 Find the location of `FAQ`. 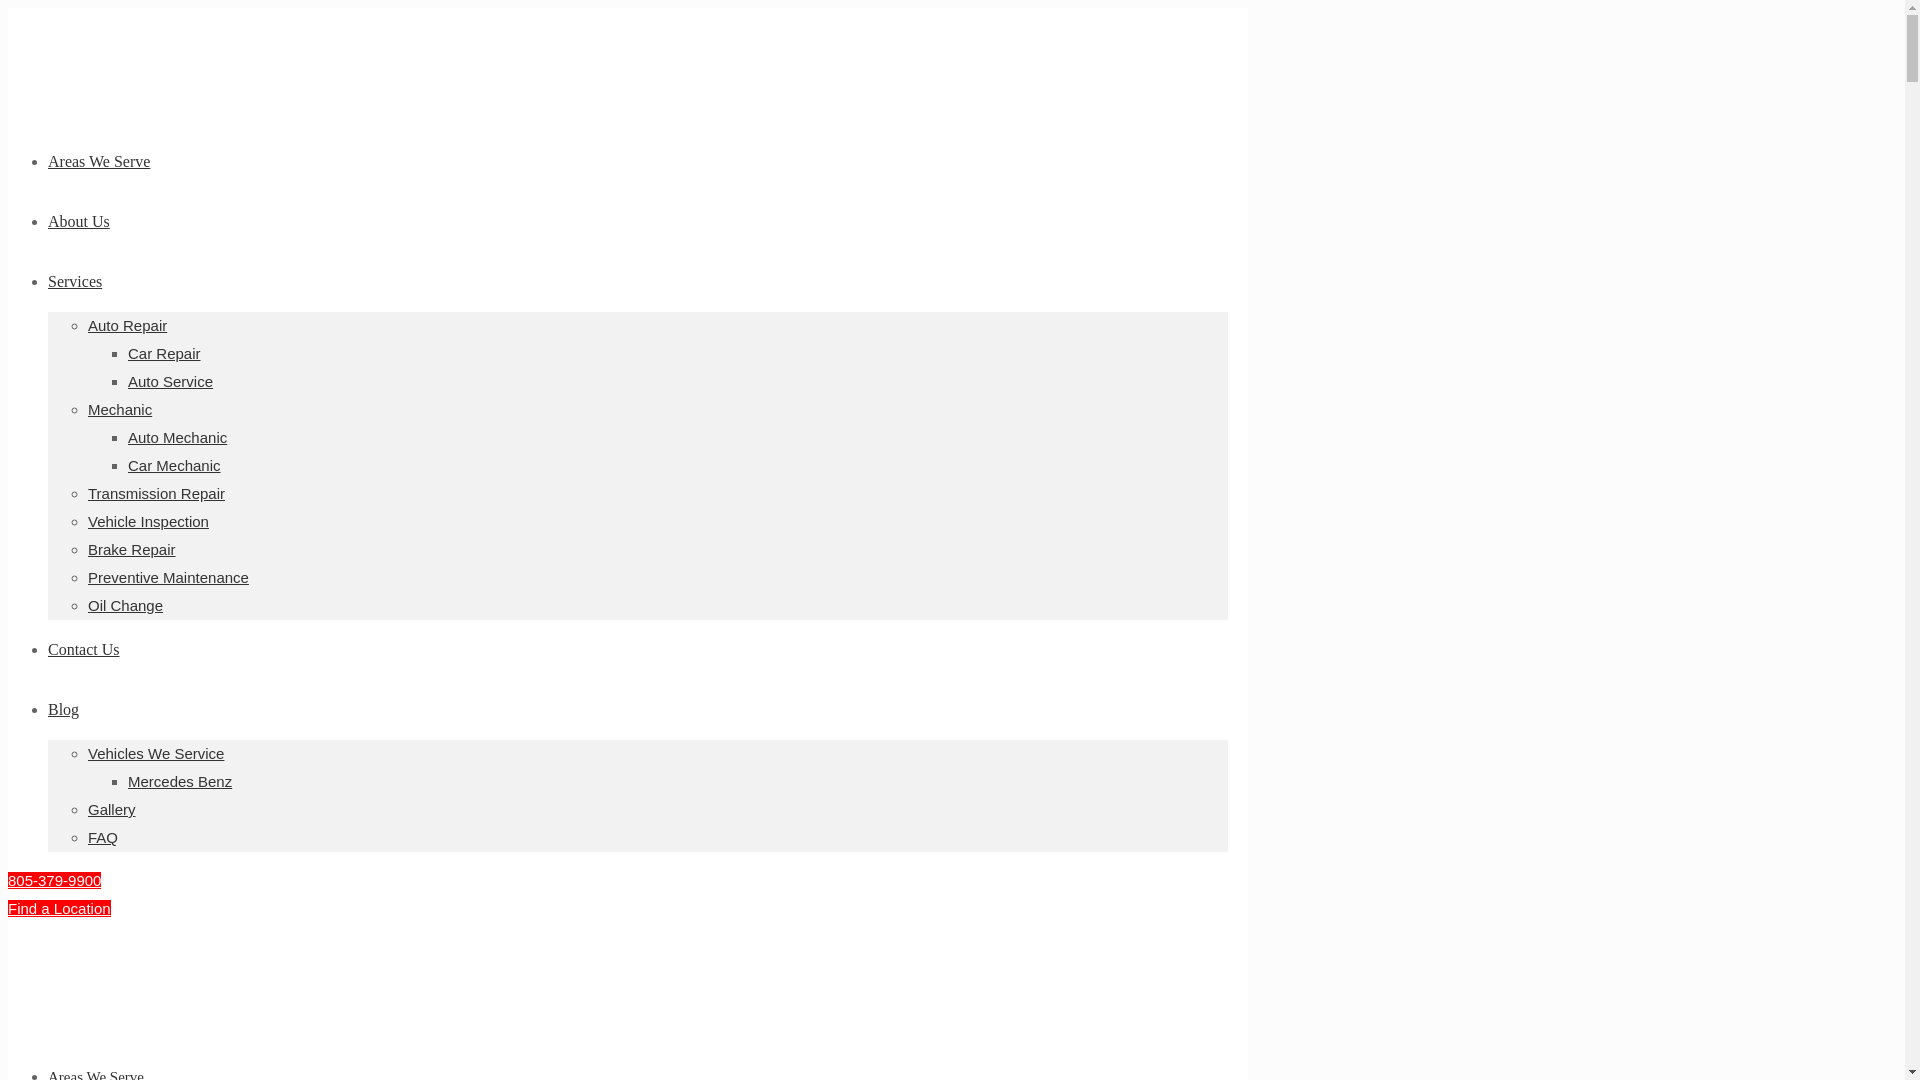

FAQ is located at coordinates (102, 837).